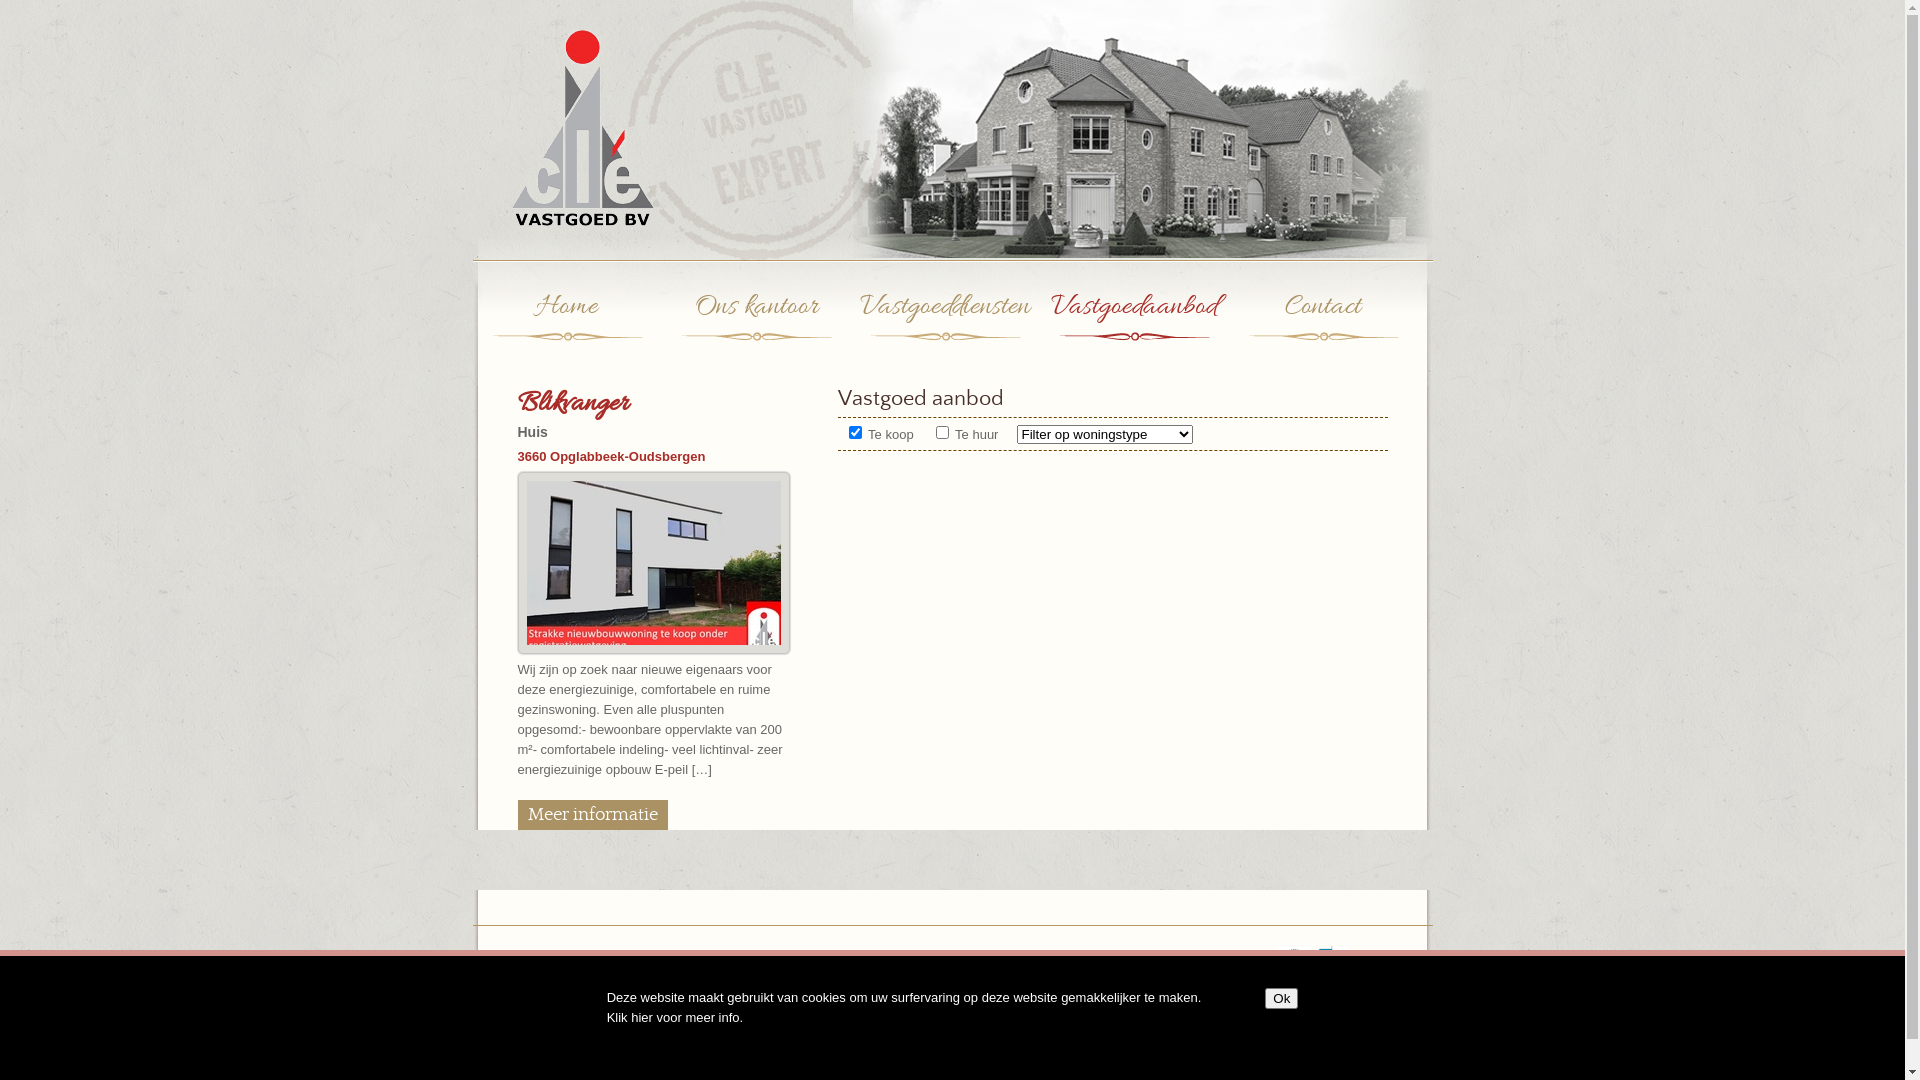  I want to click on Meer informatie, so click(593, 815).